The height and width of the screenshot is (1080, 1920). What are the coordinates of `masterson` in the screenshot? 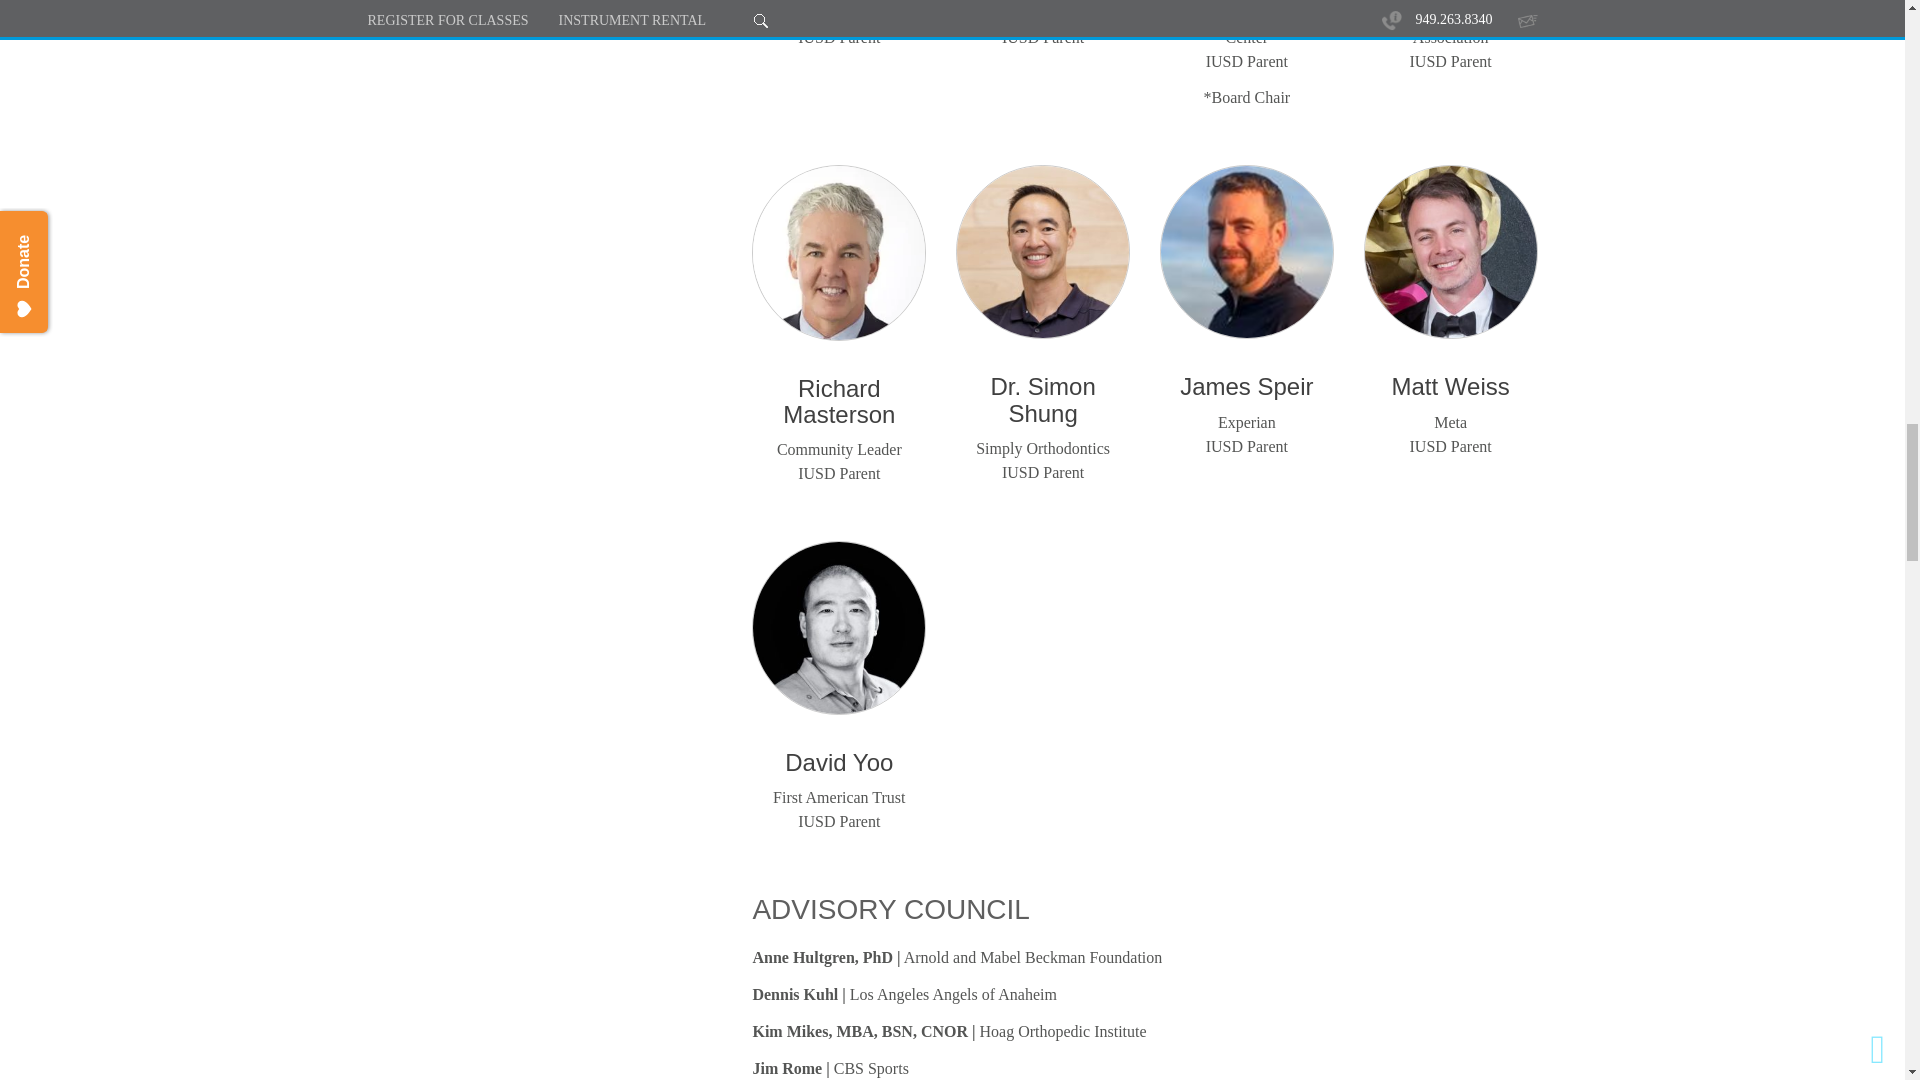 It's located at (838, 252).